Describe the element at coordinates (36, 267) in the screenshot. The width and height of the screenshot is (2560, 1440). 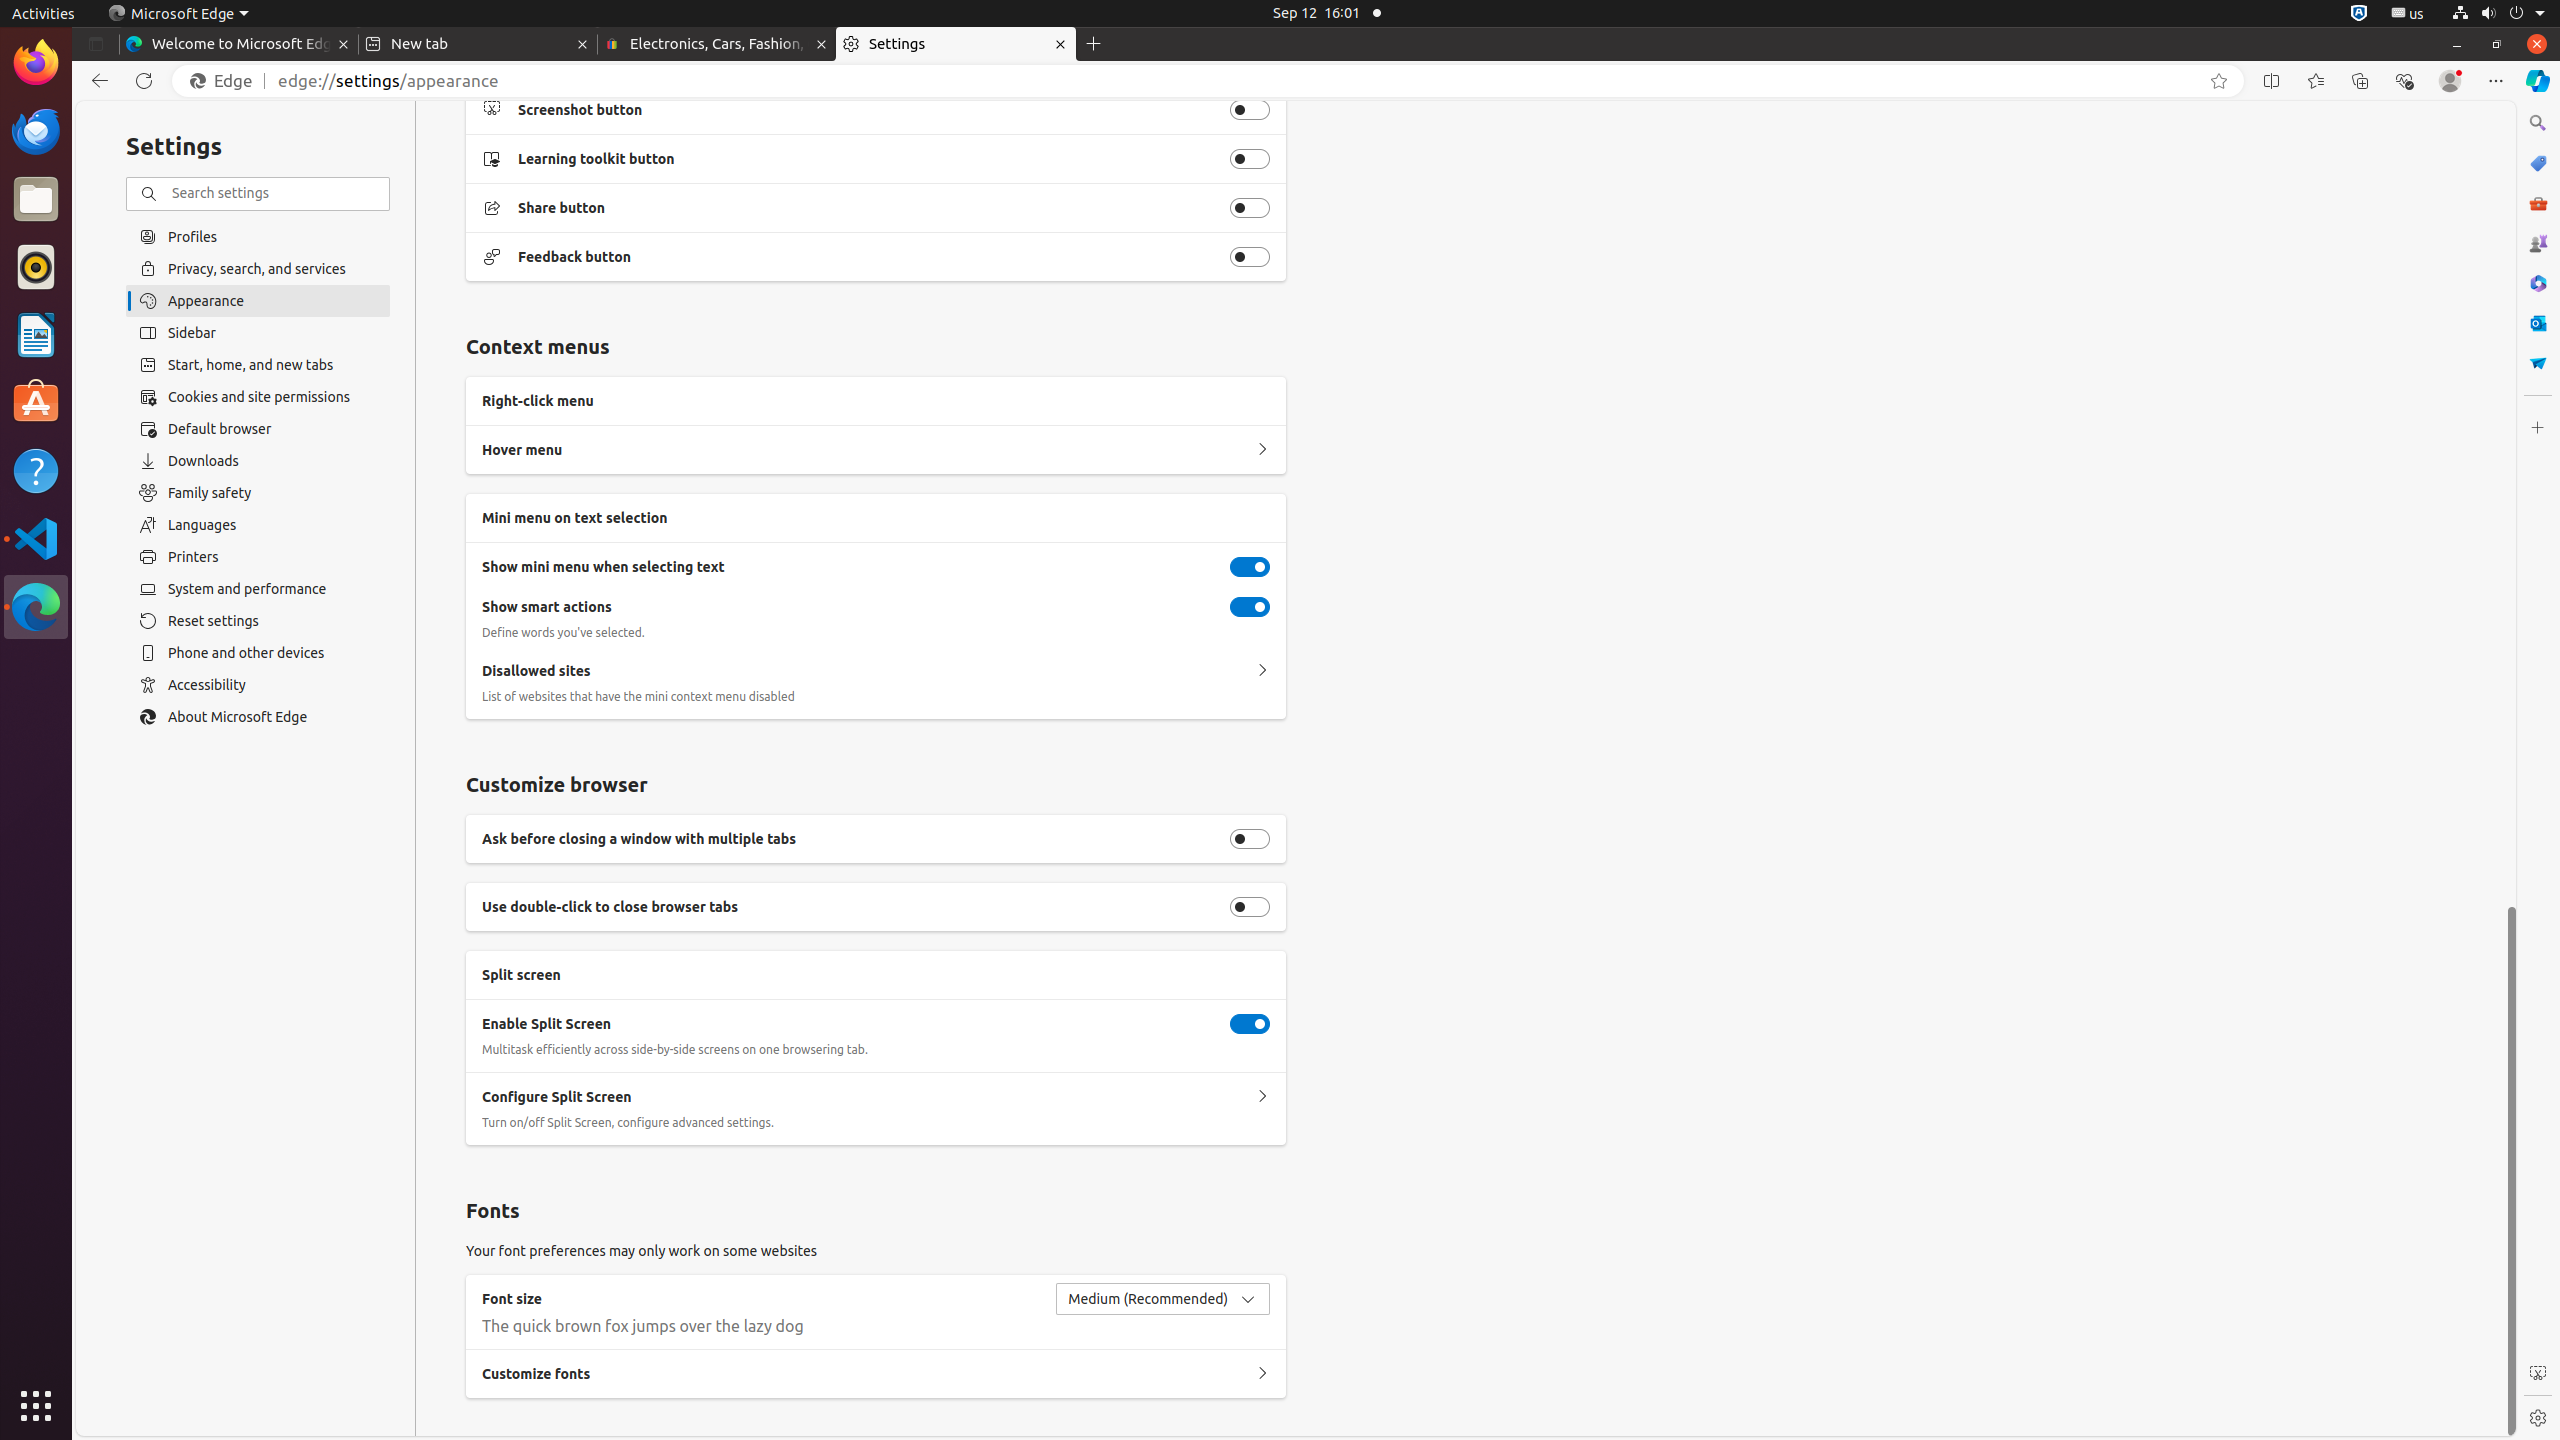
I see `Rhythmbox` at that location.